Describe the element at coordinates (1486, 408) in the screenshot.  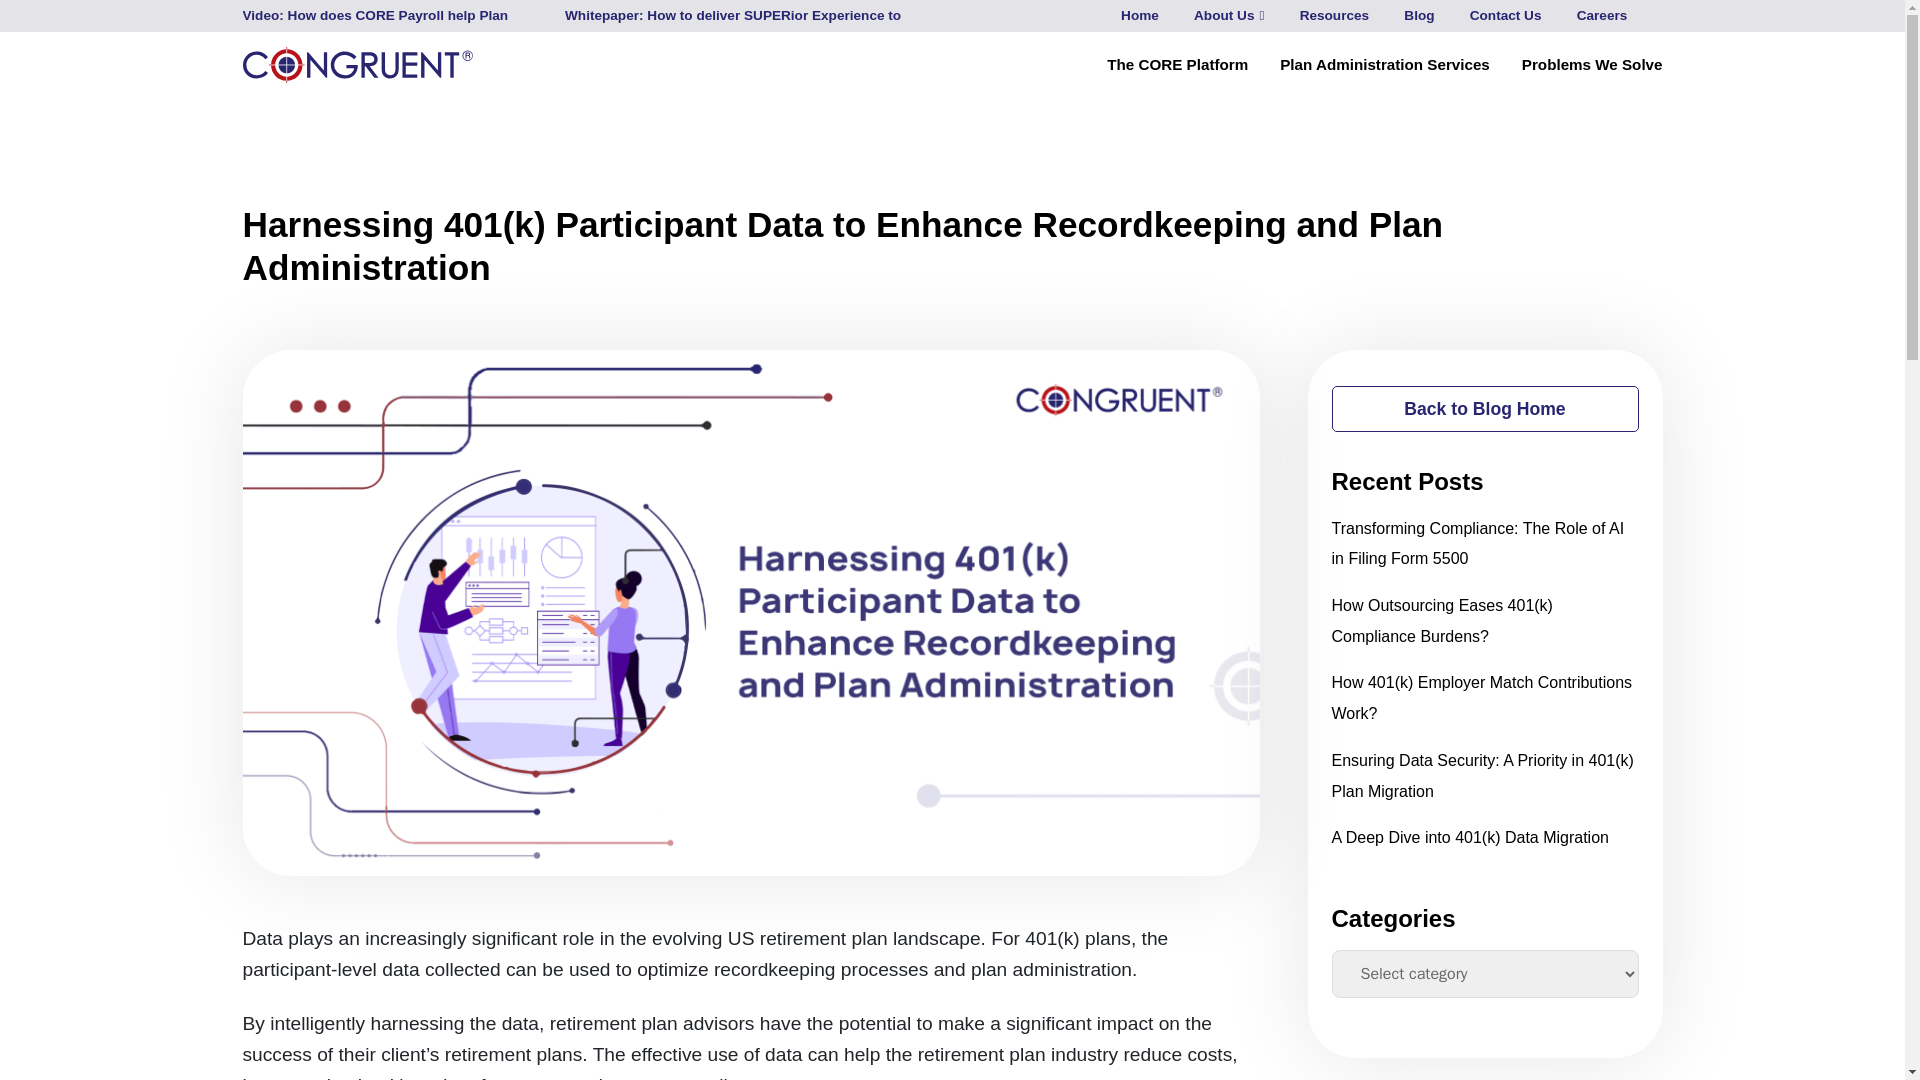
I see `Back to Blog Home` at that location.